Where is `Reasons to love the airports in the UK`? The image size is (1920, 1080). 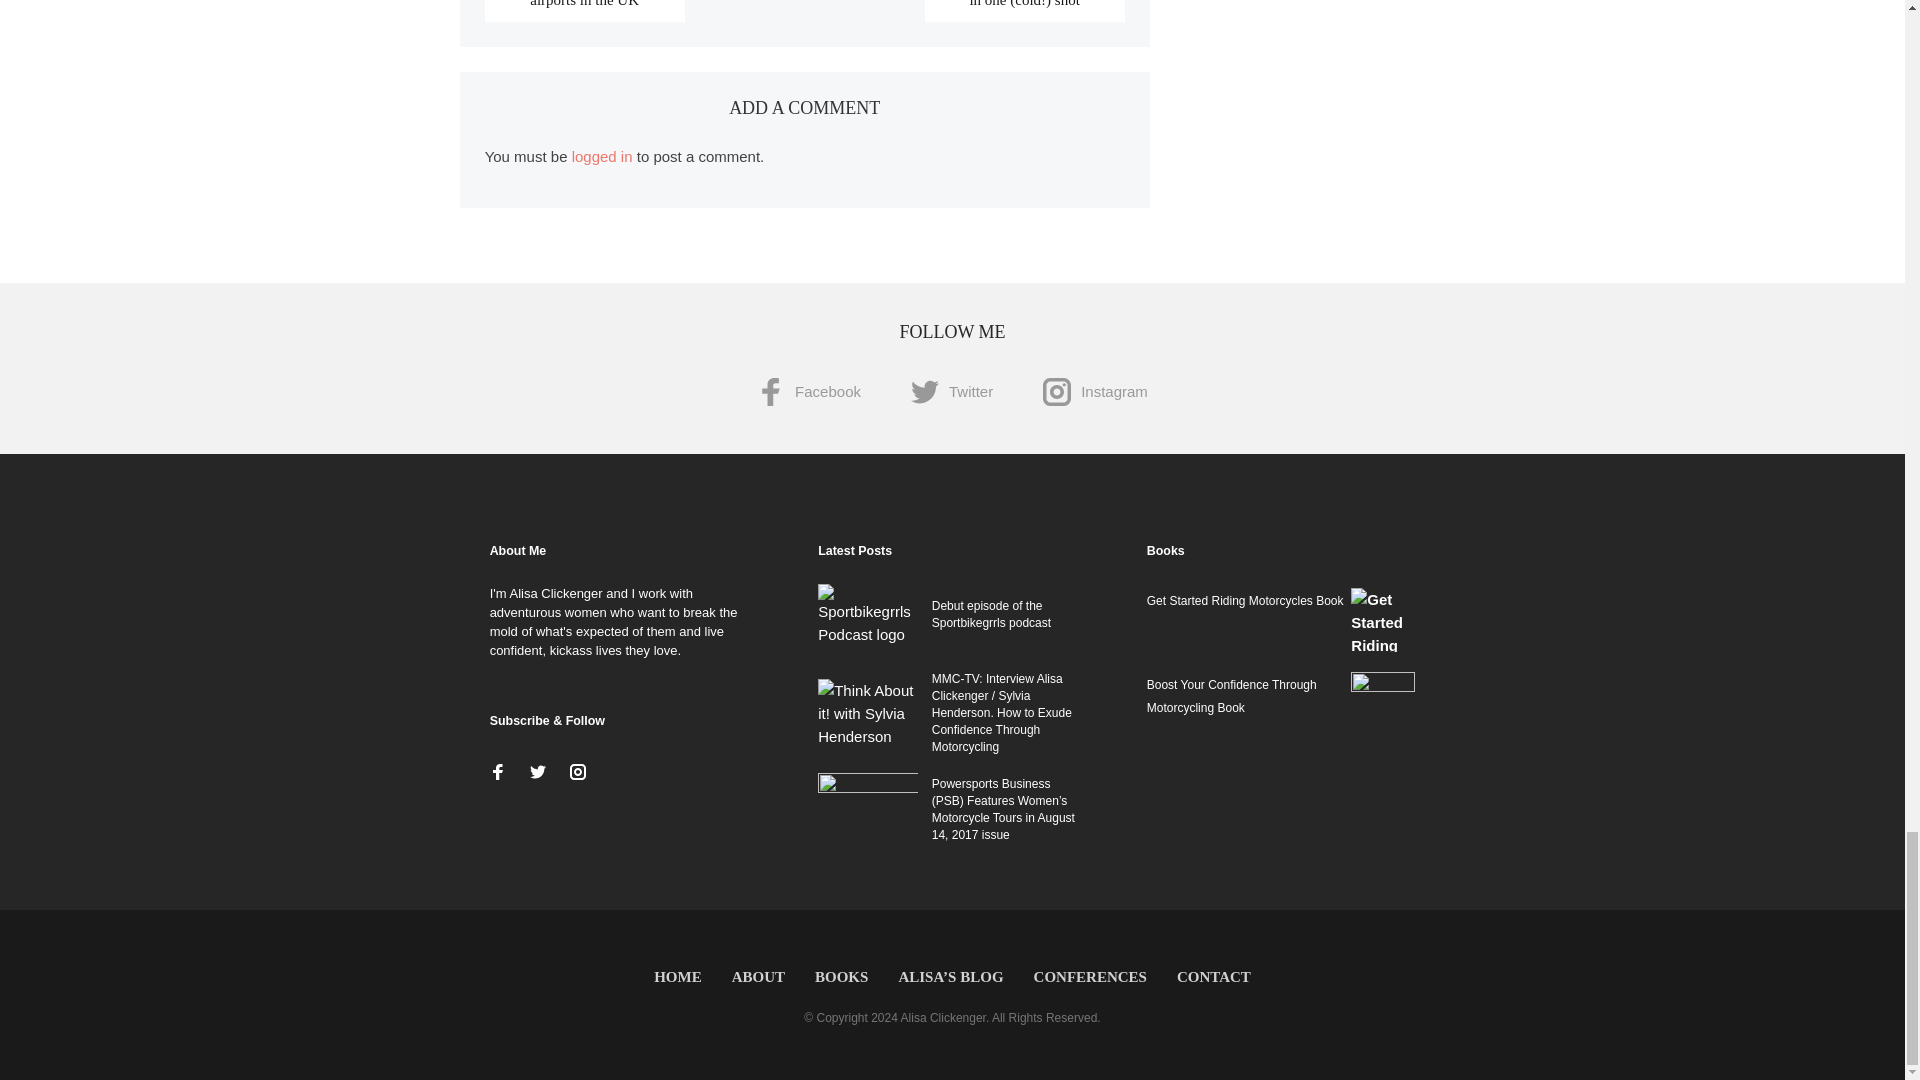
Reasons to love the airports in the UK is located at coordinates (584, 4).